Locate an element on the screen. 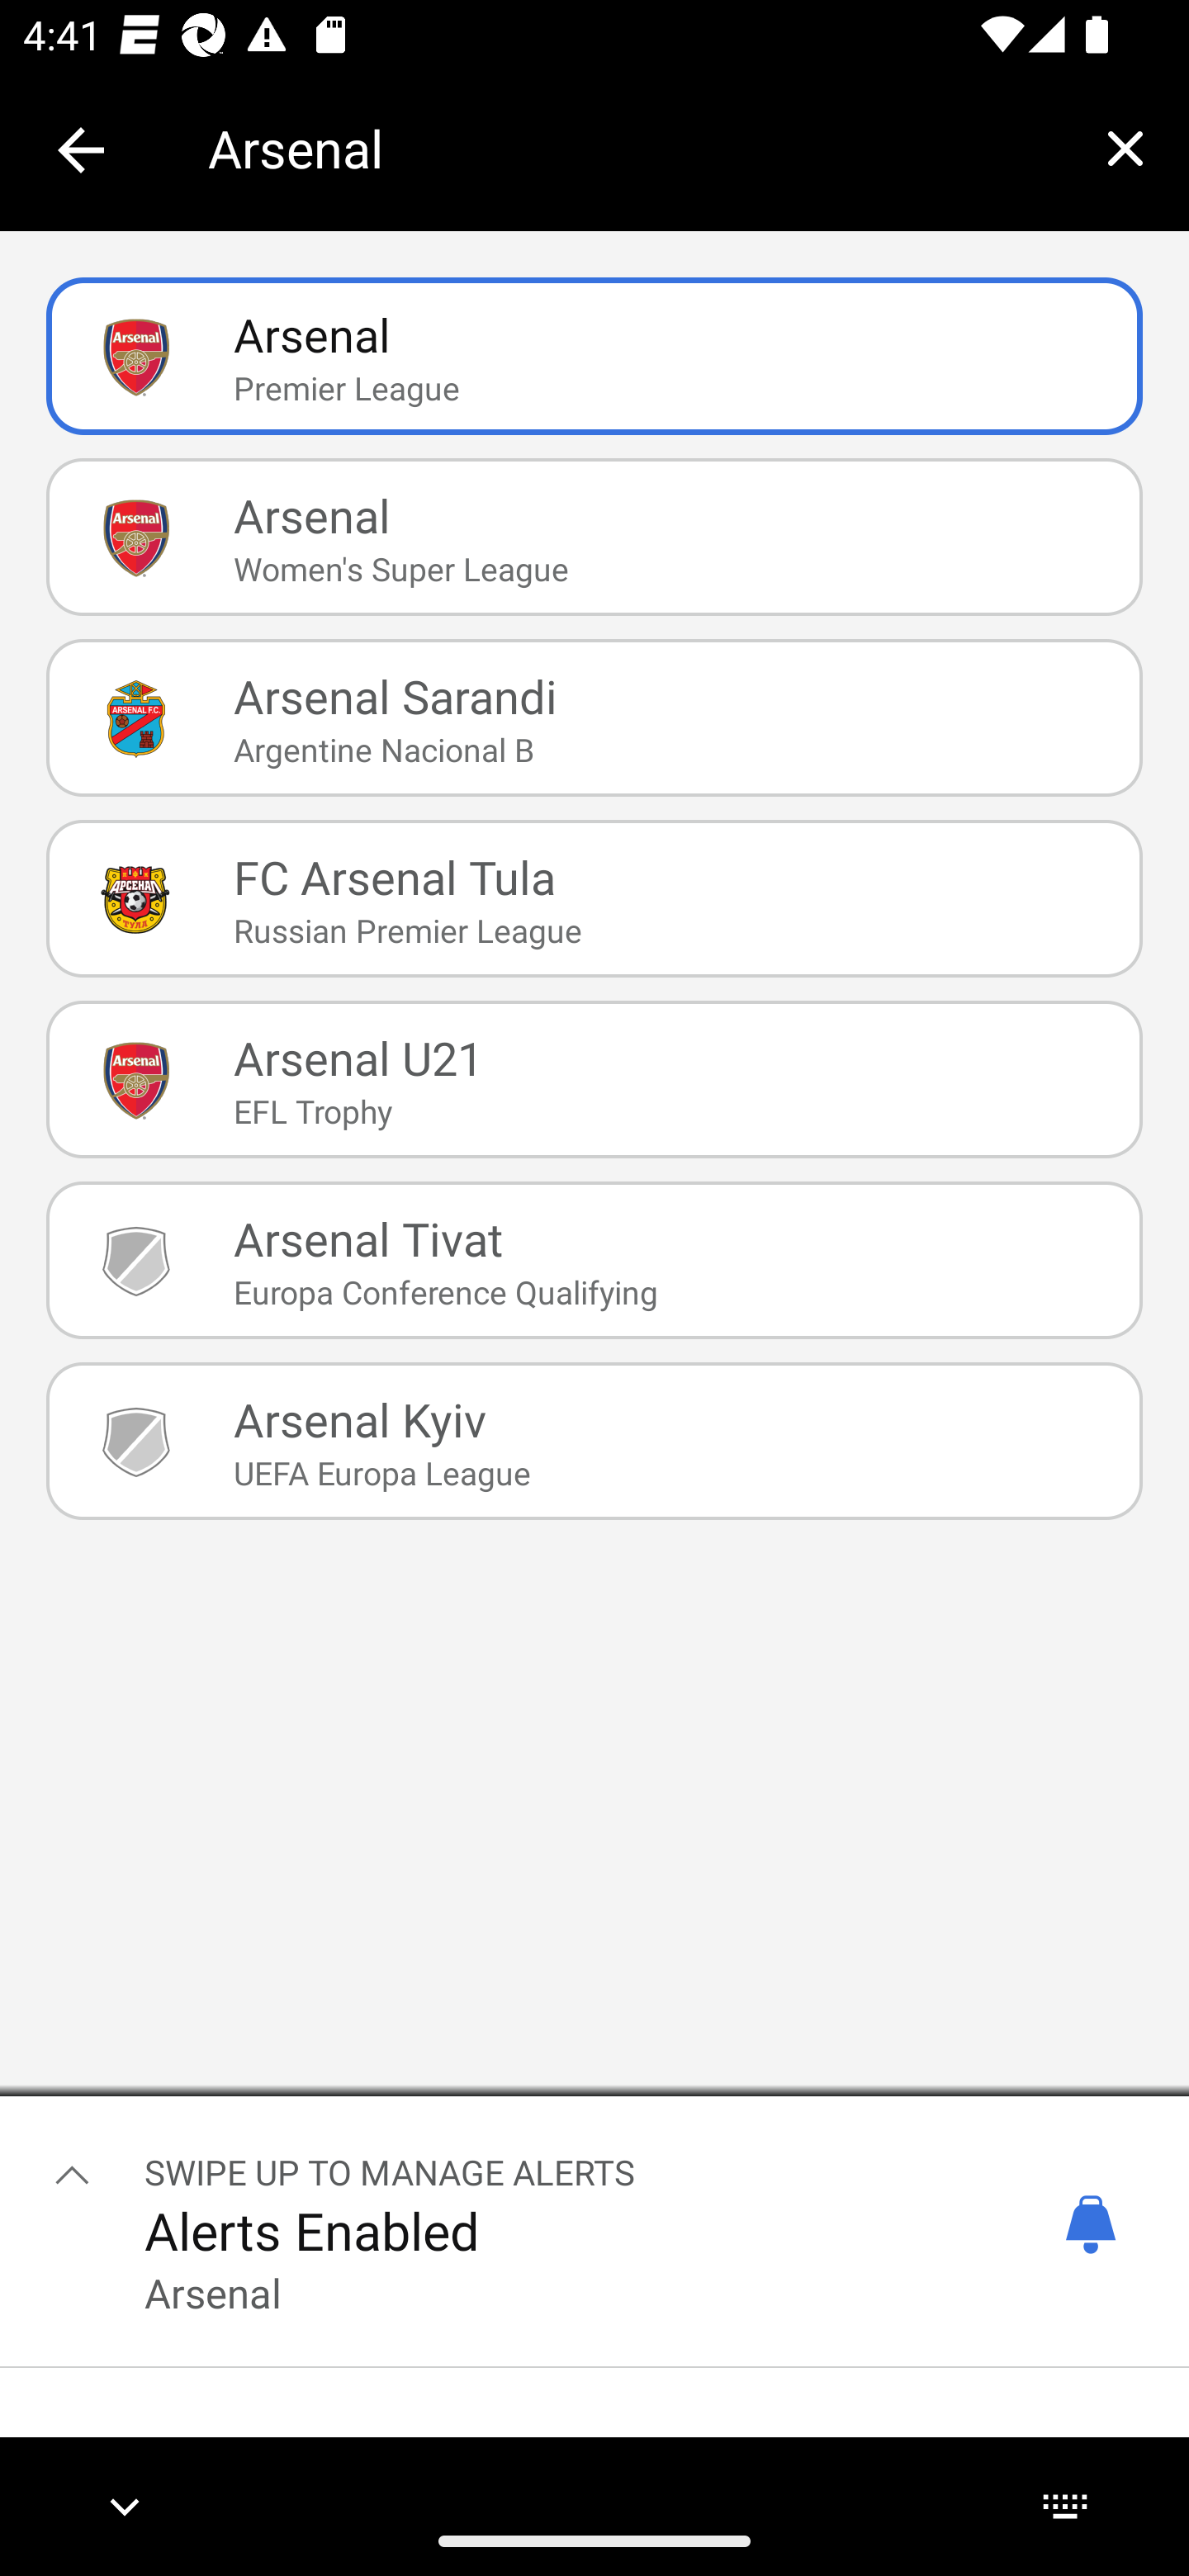 This screenshot has width=1189, height=2576. Arsenal Women's Super League is located at coordinates (594, 537).